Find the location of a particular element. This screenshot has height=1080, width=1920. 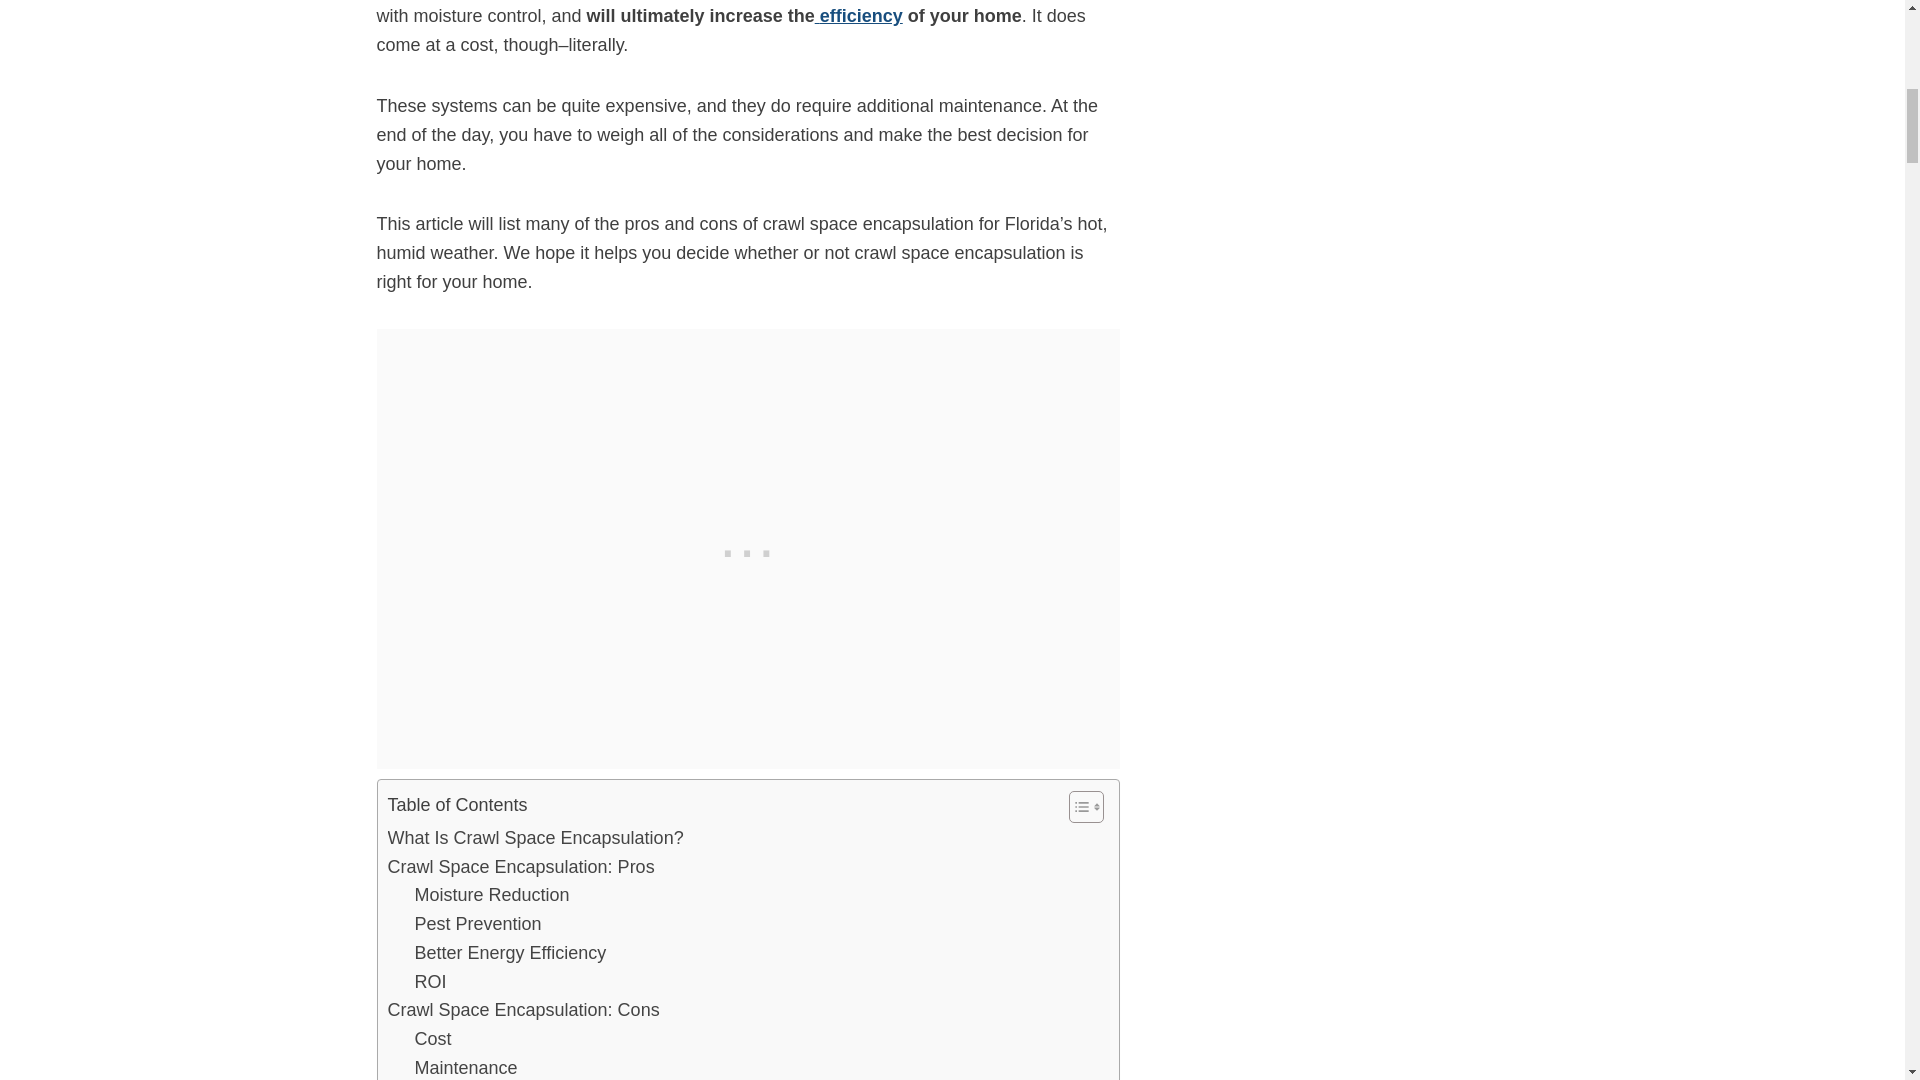

Pest Prevention is located at coordinates (478, 924).